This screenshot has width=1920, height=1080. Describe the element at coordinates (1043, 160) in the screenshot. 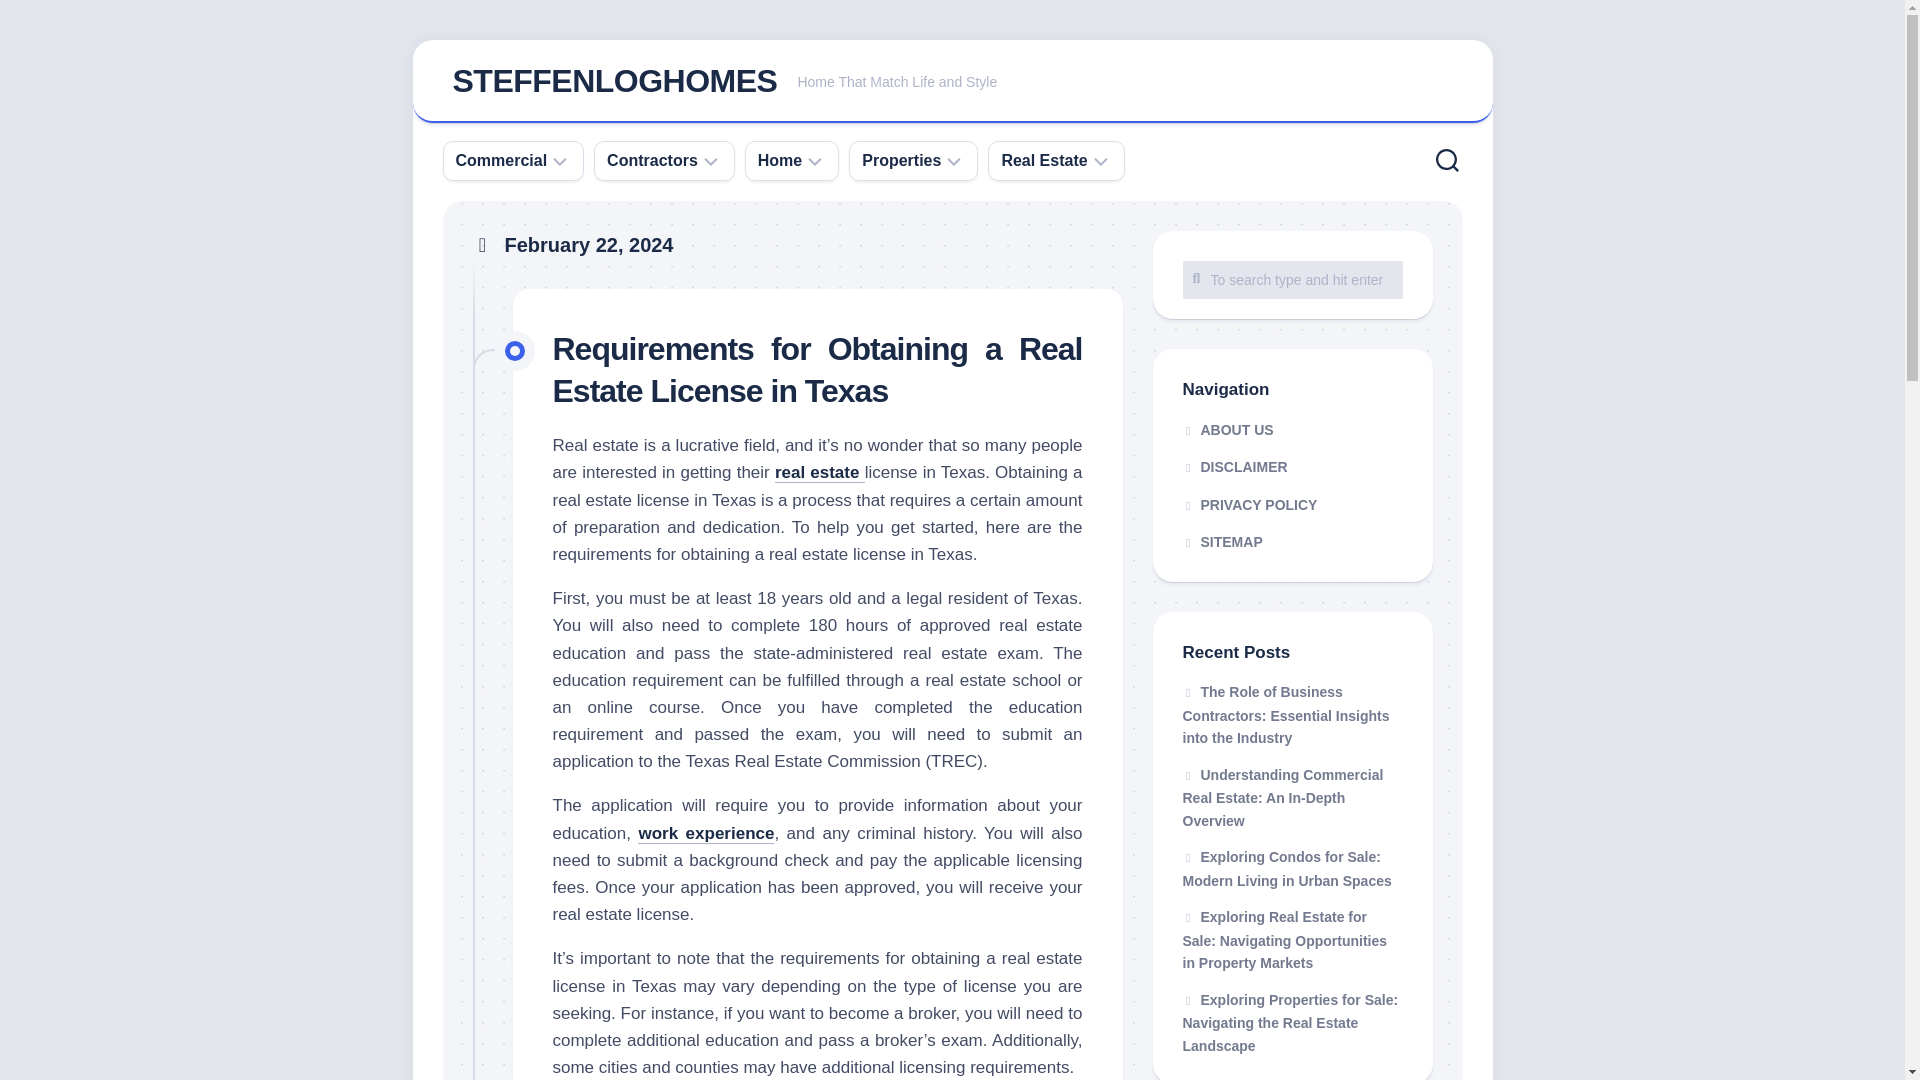

I see `Skip to content` at that location.